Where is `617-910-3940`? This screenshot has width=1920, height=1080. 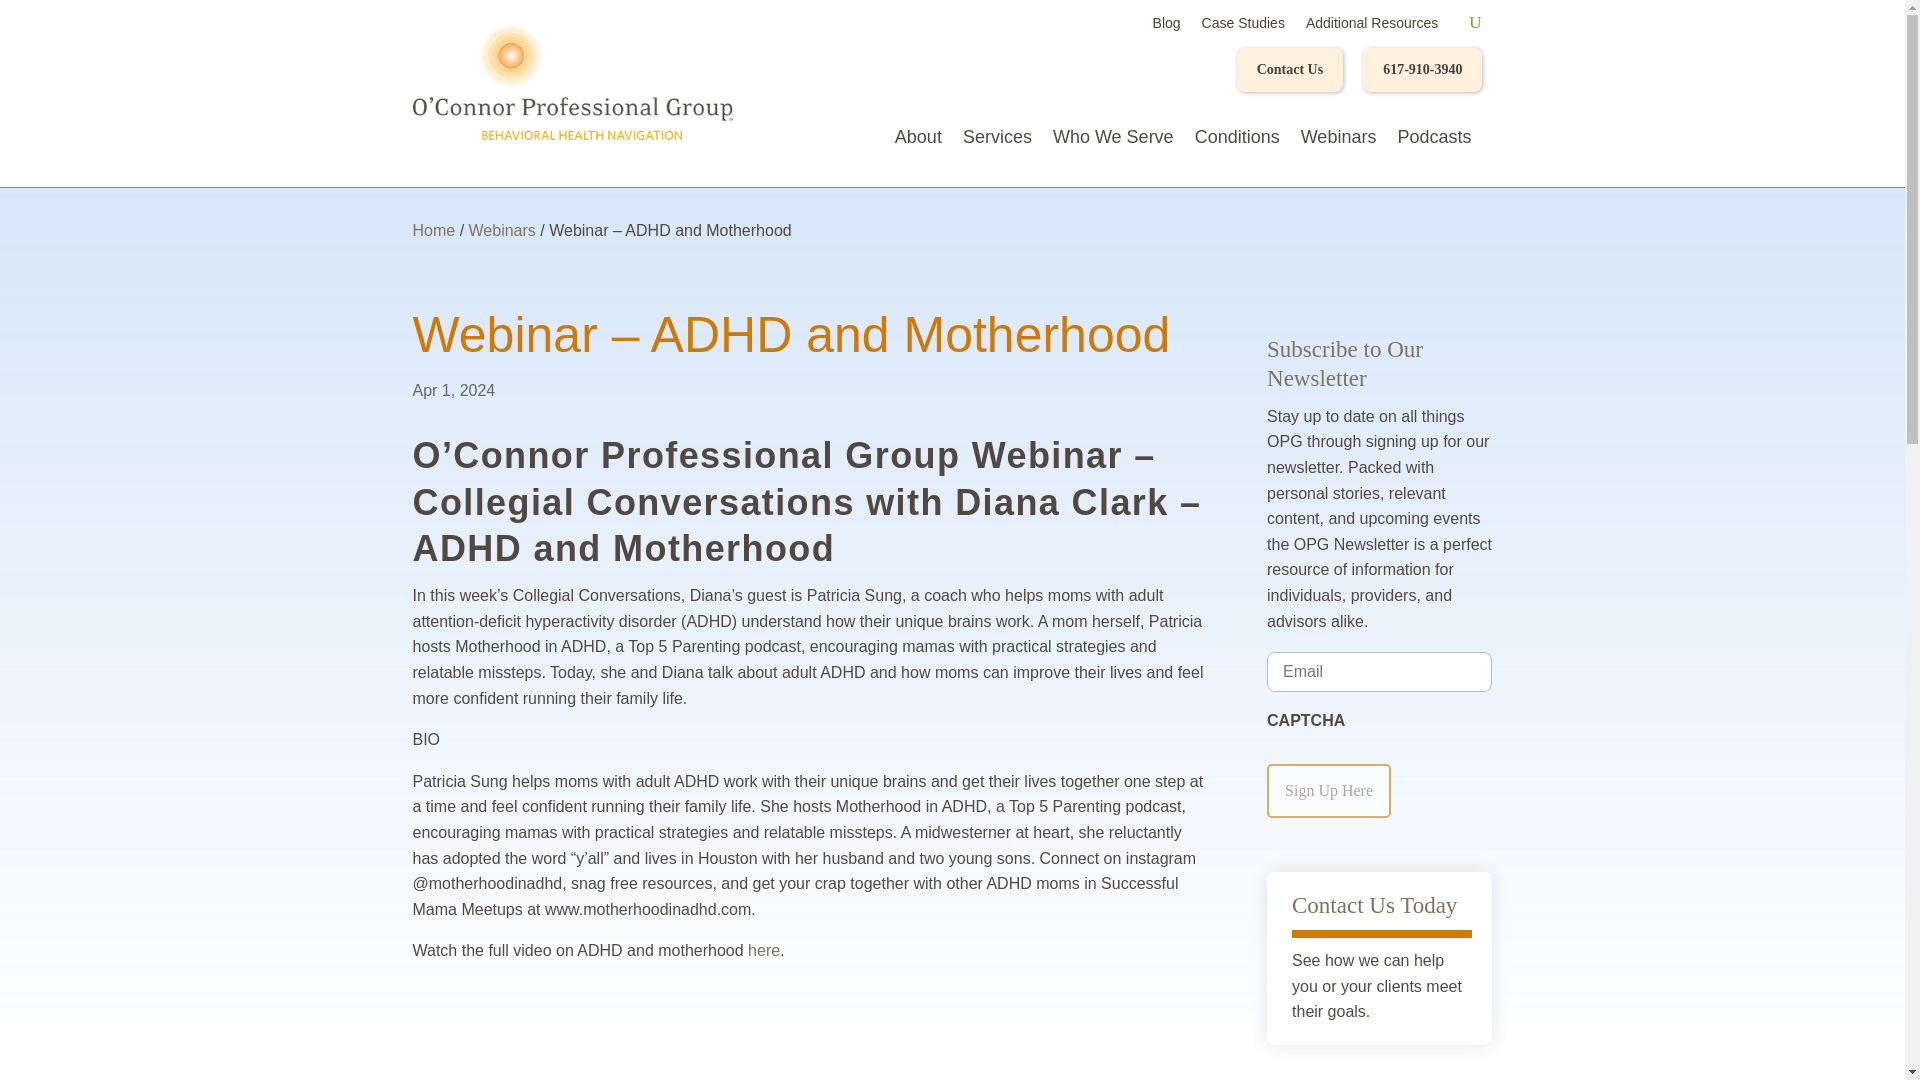 617-910-3940 is located at coordinates (1422, 69).